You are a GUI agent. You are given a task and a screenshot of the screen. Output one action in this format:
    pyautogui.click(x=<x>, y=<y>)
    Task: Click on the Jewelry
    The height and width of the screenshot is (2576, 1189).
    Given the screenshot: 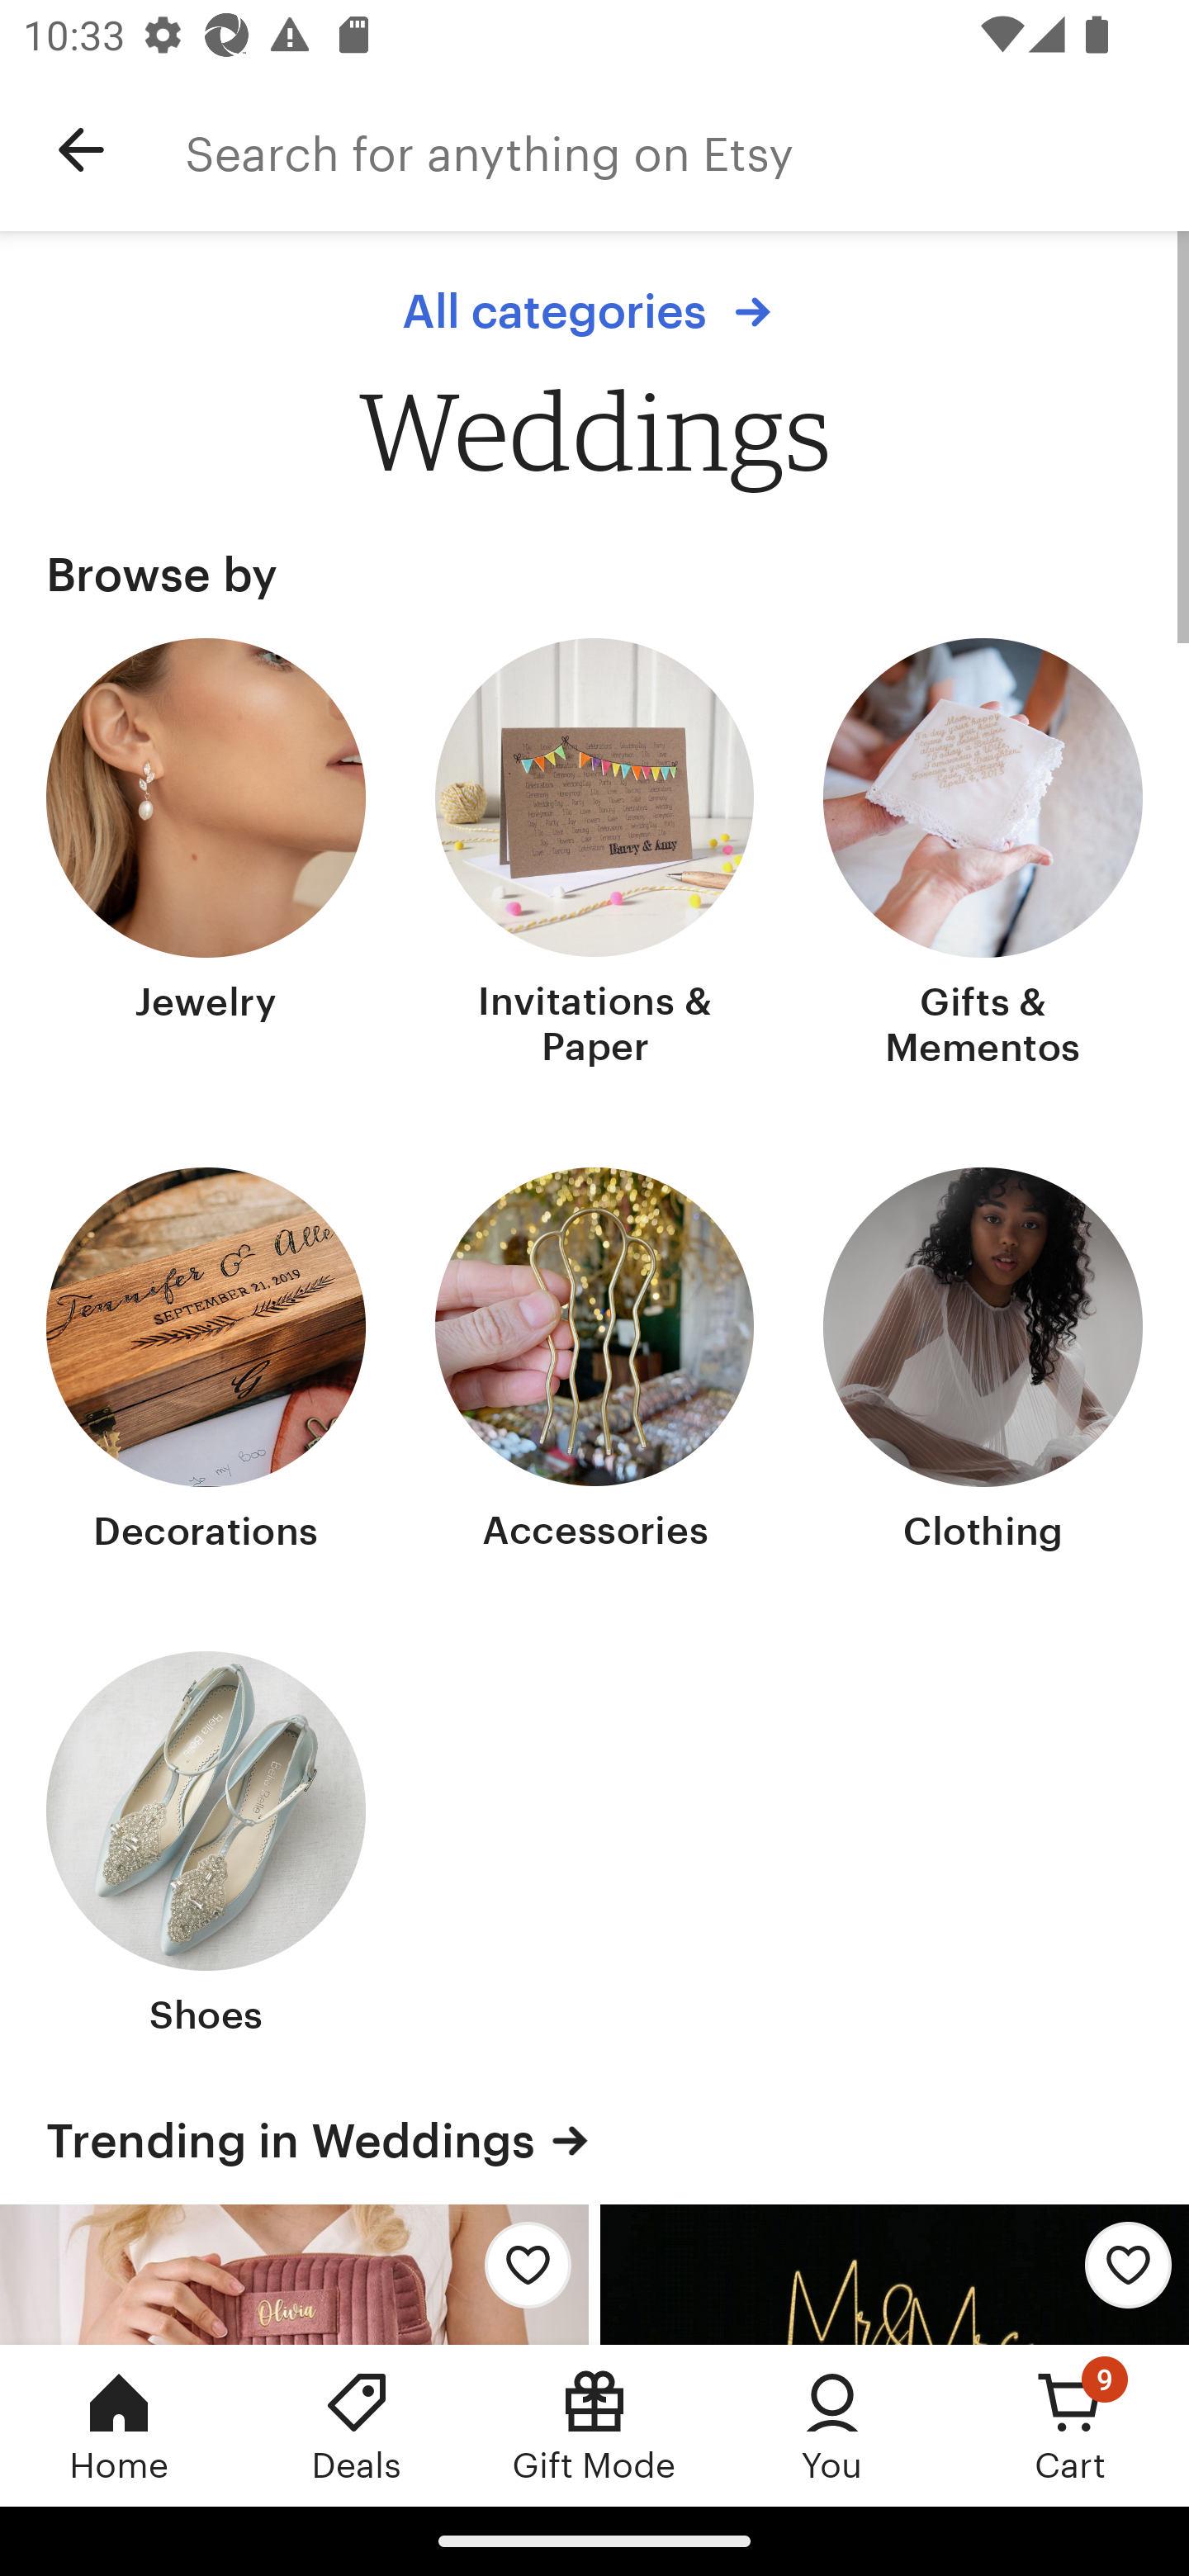 What is the action you would take?
    pyautogui.click(x=206, y=856)
    